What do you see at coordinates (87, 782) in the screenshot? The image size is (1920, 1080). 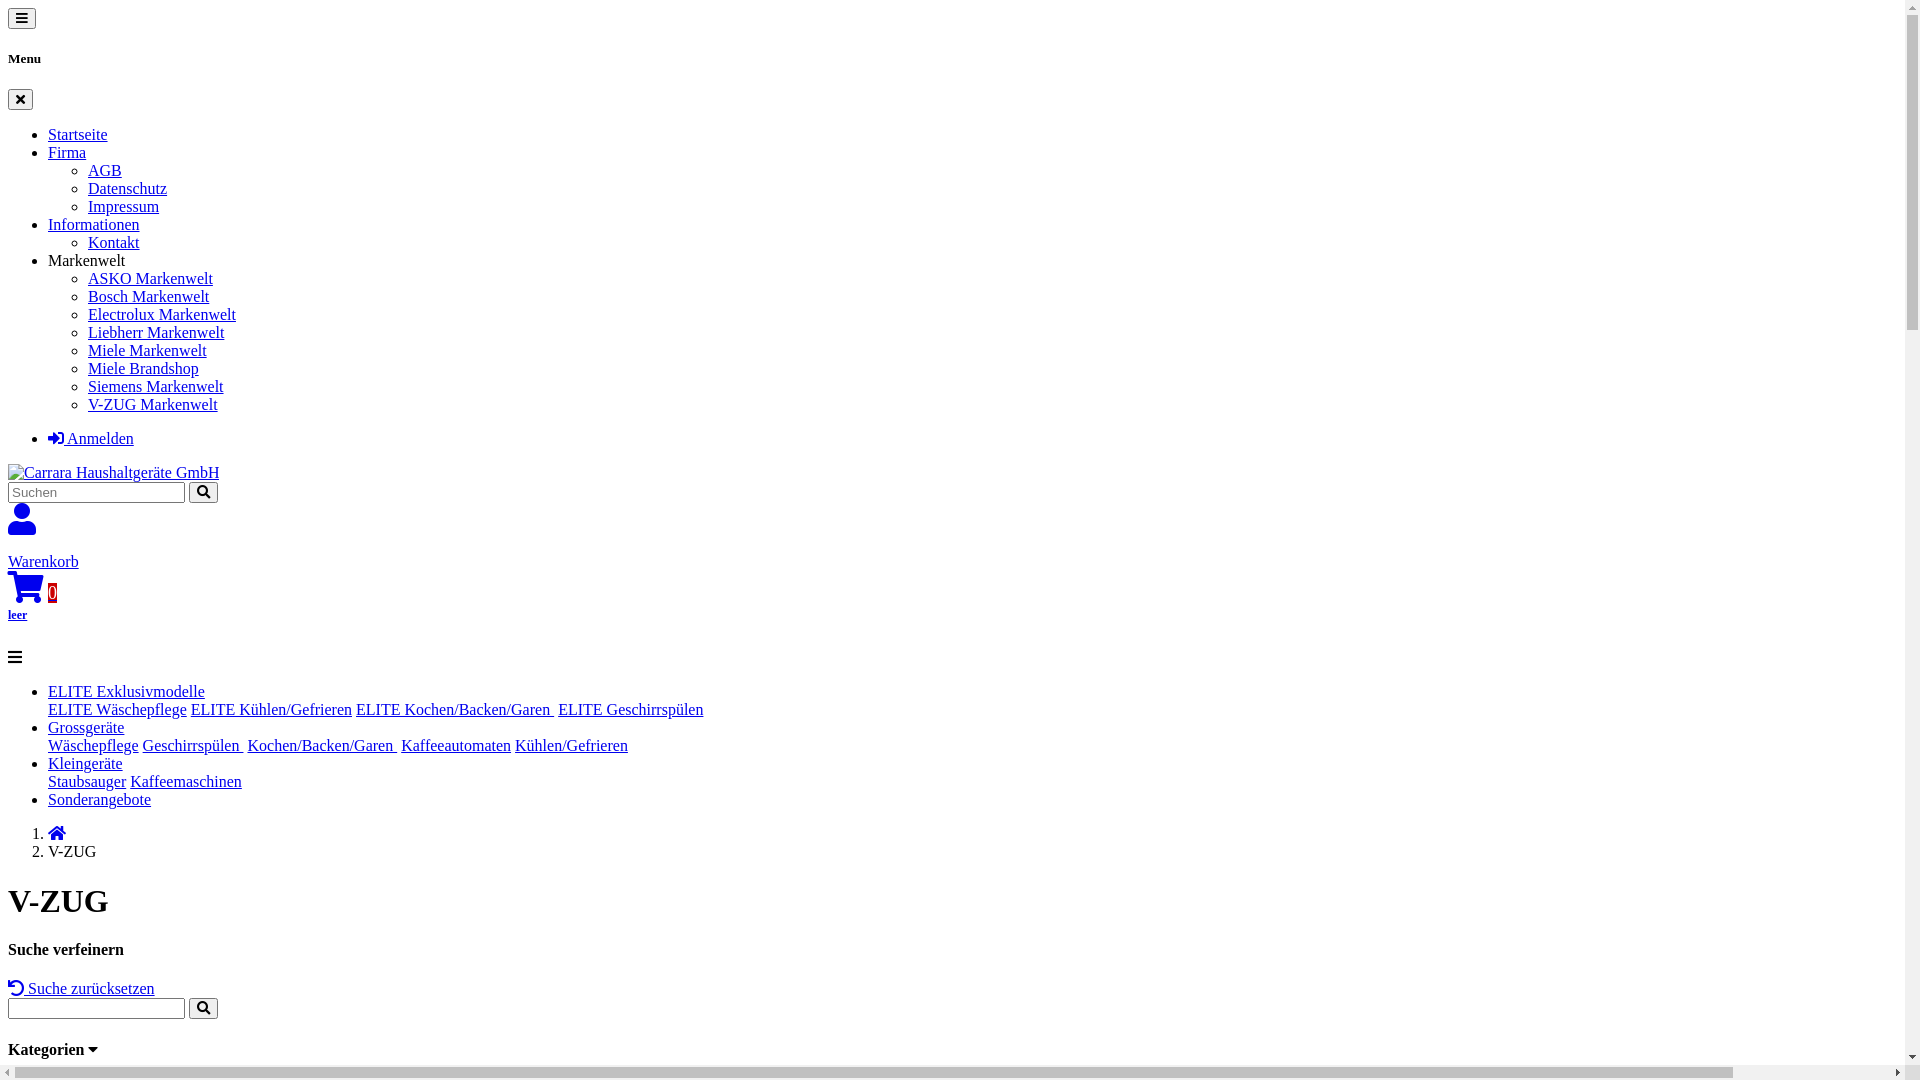 I see `Staubsauger` at bounding box center [87, 782].